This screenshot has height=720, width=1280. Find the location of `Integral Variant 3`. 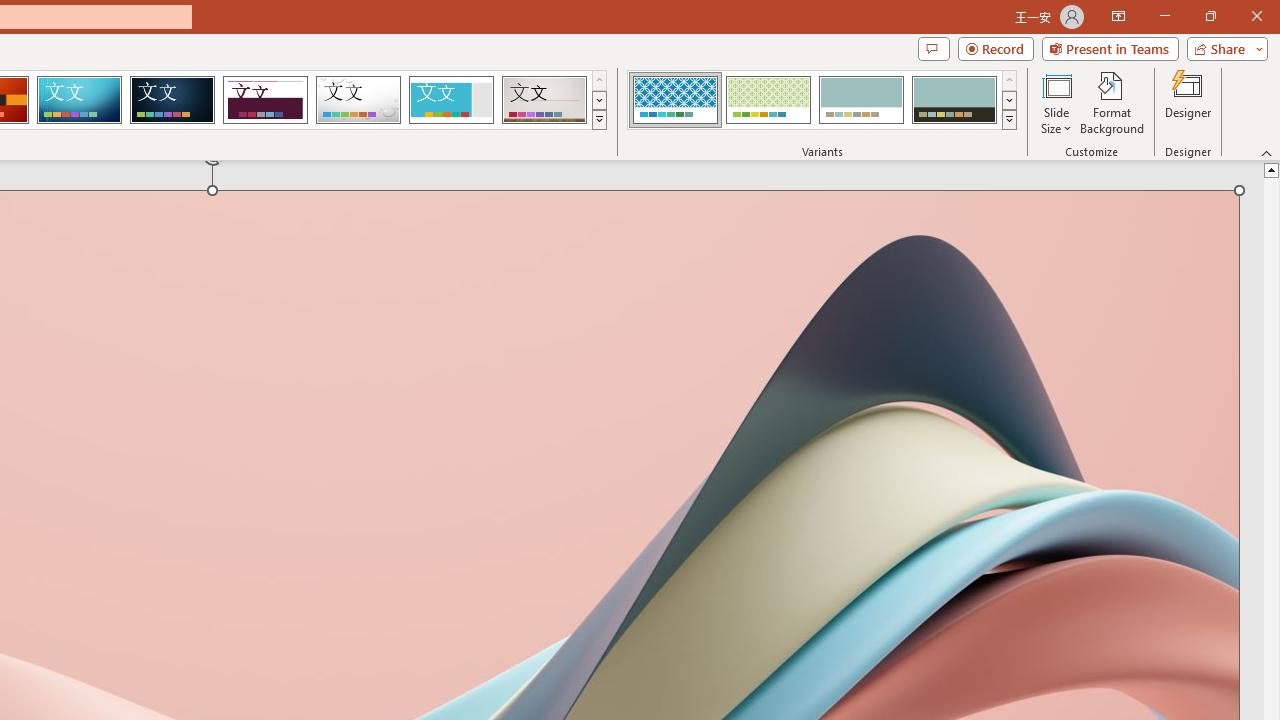

Integral Variant 3 is located at coordinates (861, 100).